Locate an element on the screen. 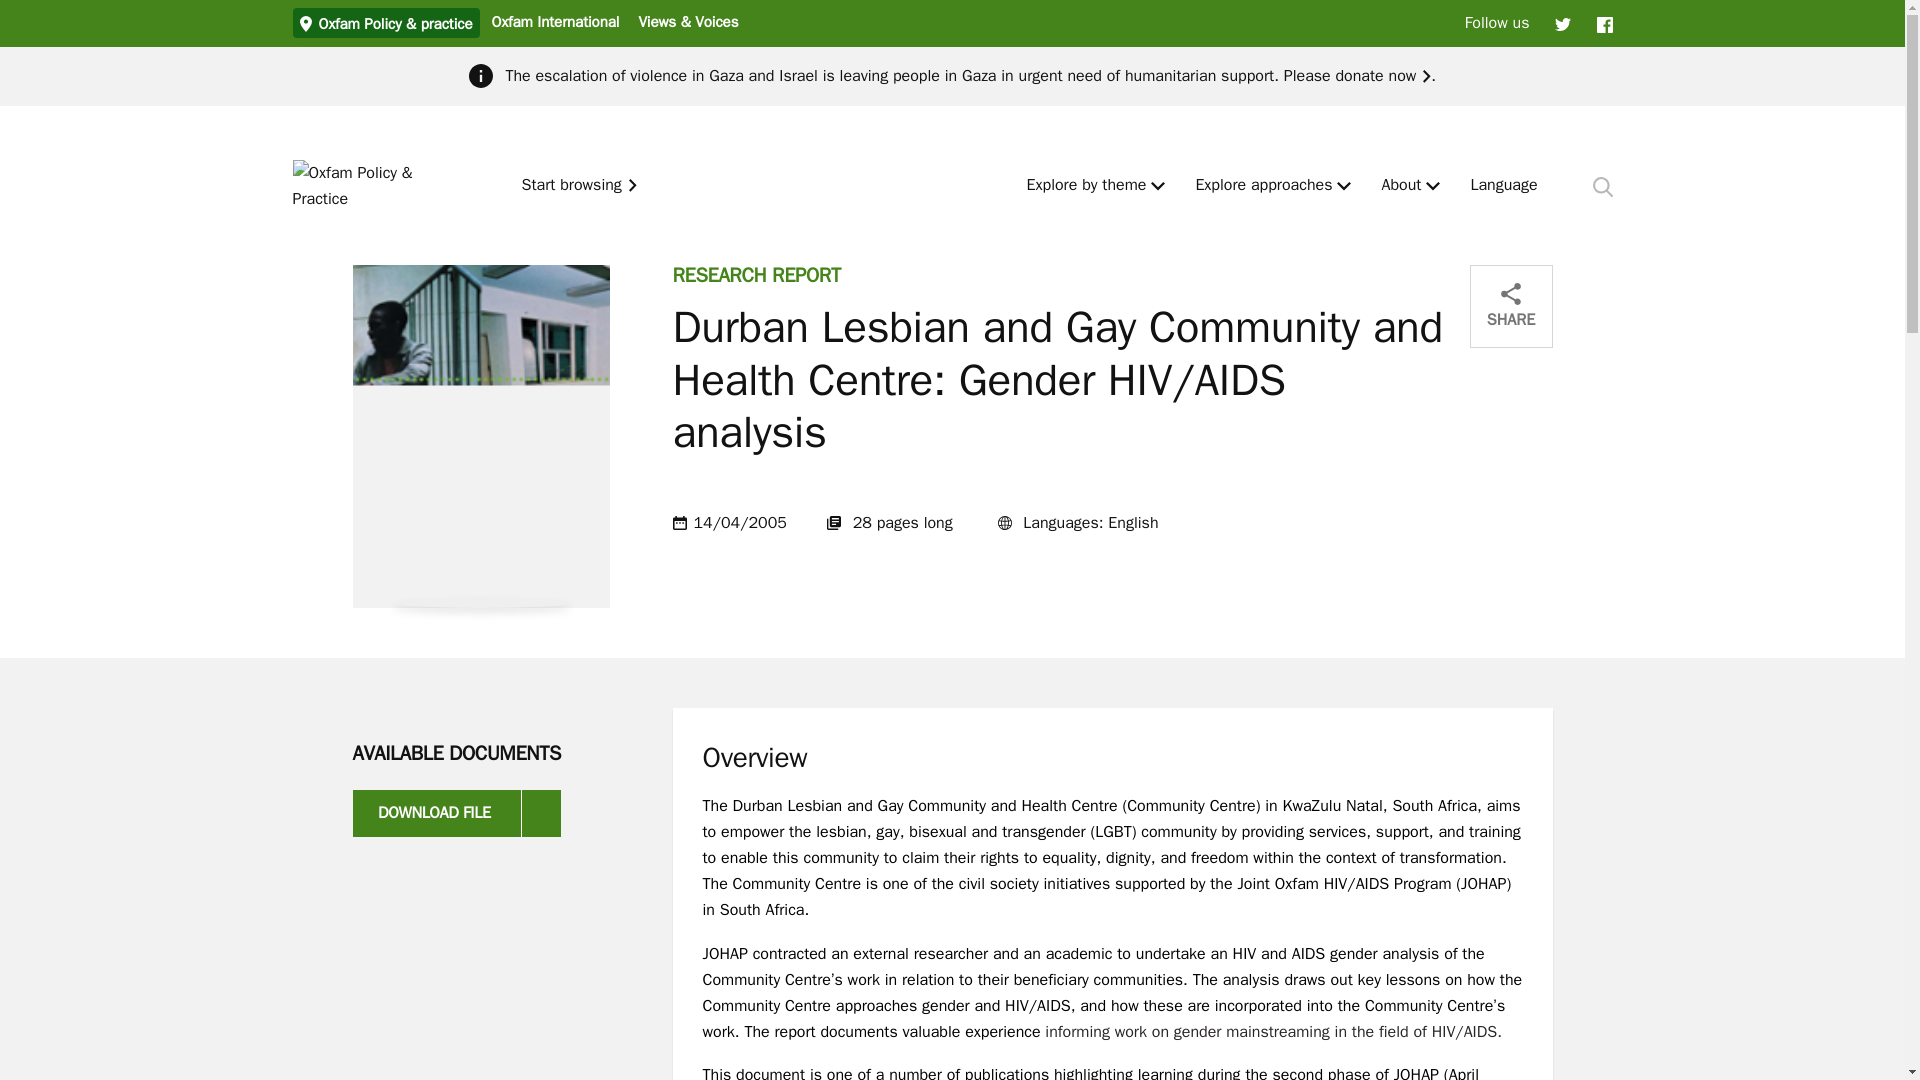 Image resolution: width=1920 pixels, height=1080 pixels. Oxfam International is located at coordinates (554, 21).